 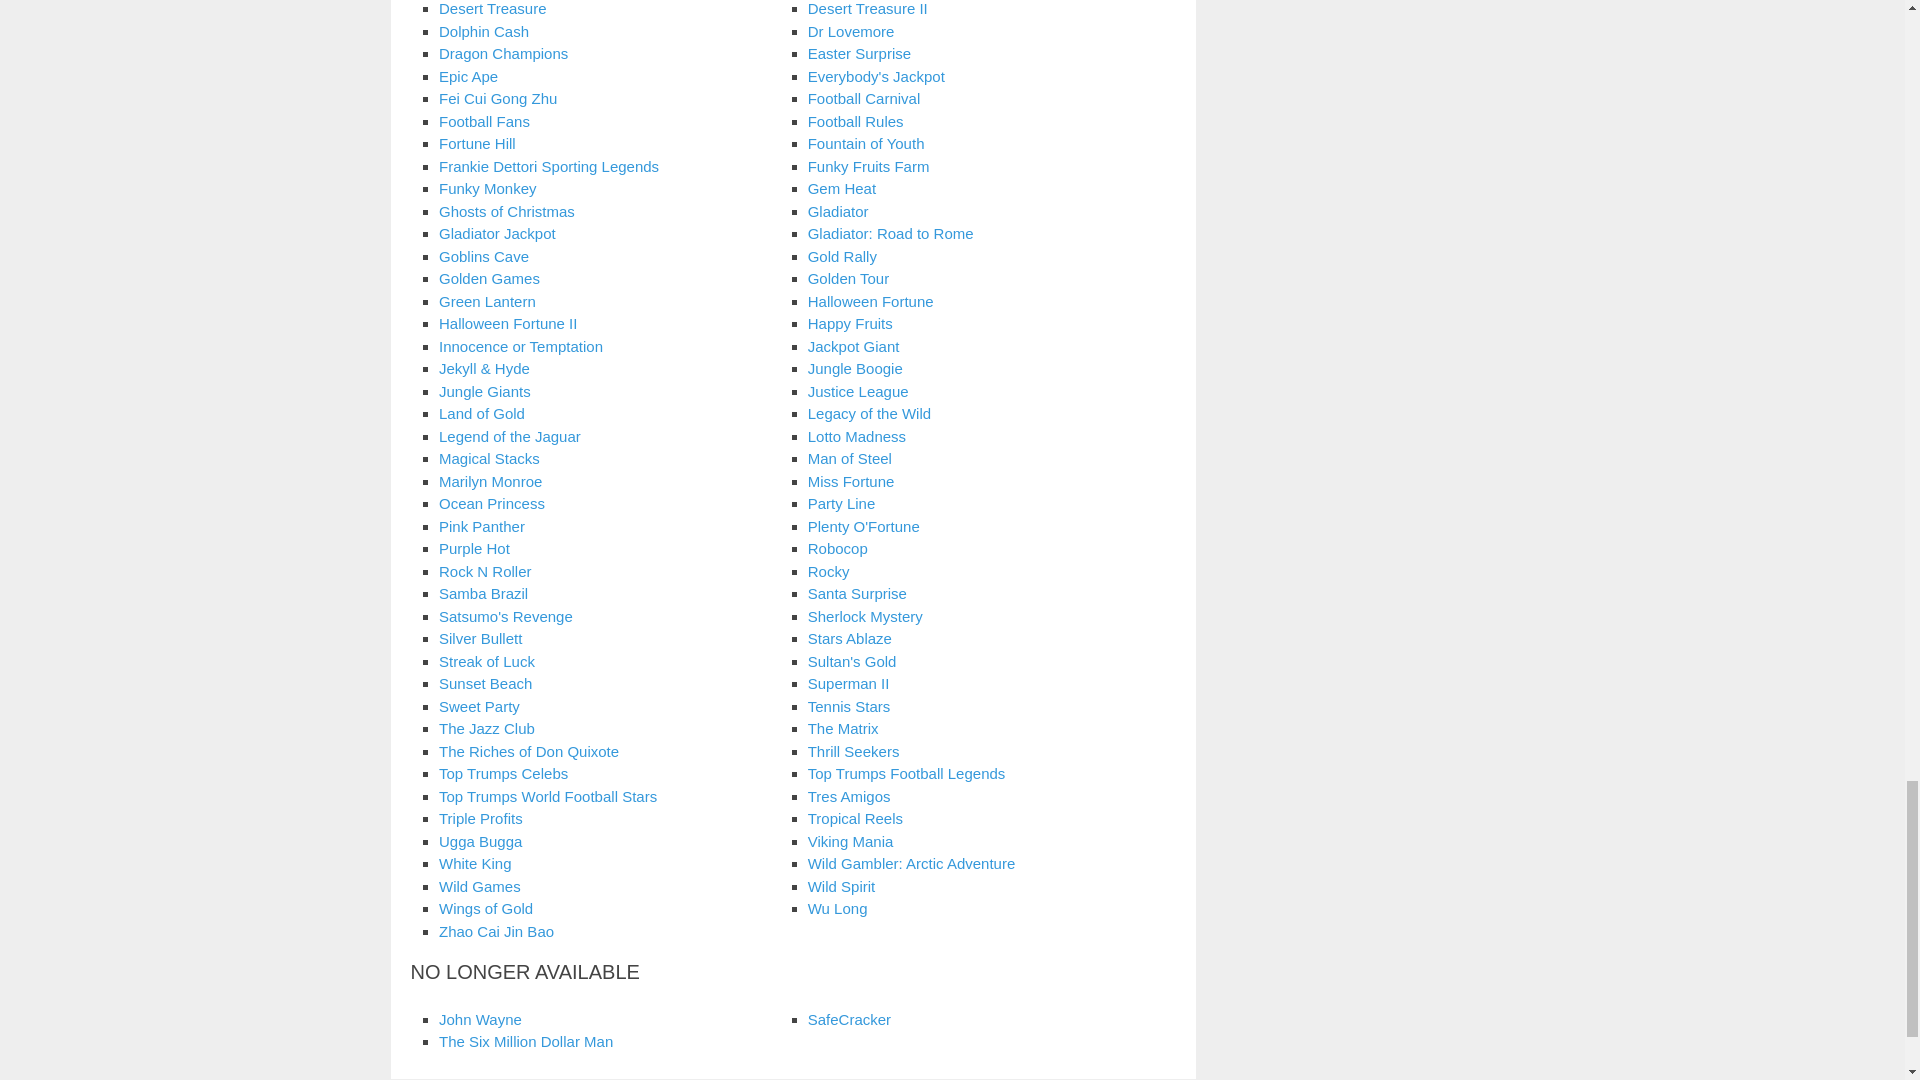 I want to click on Desert Treasure II, so click(x=868, y=8).